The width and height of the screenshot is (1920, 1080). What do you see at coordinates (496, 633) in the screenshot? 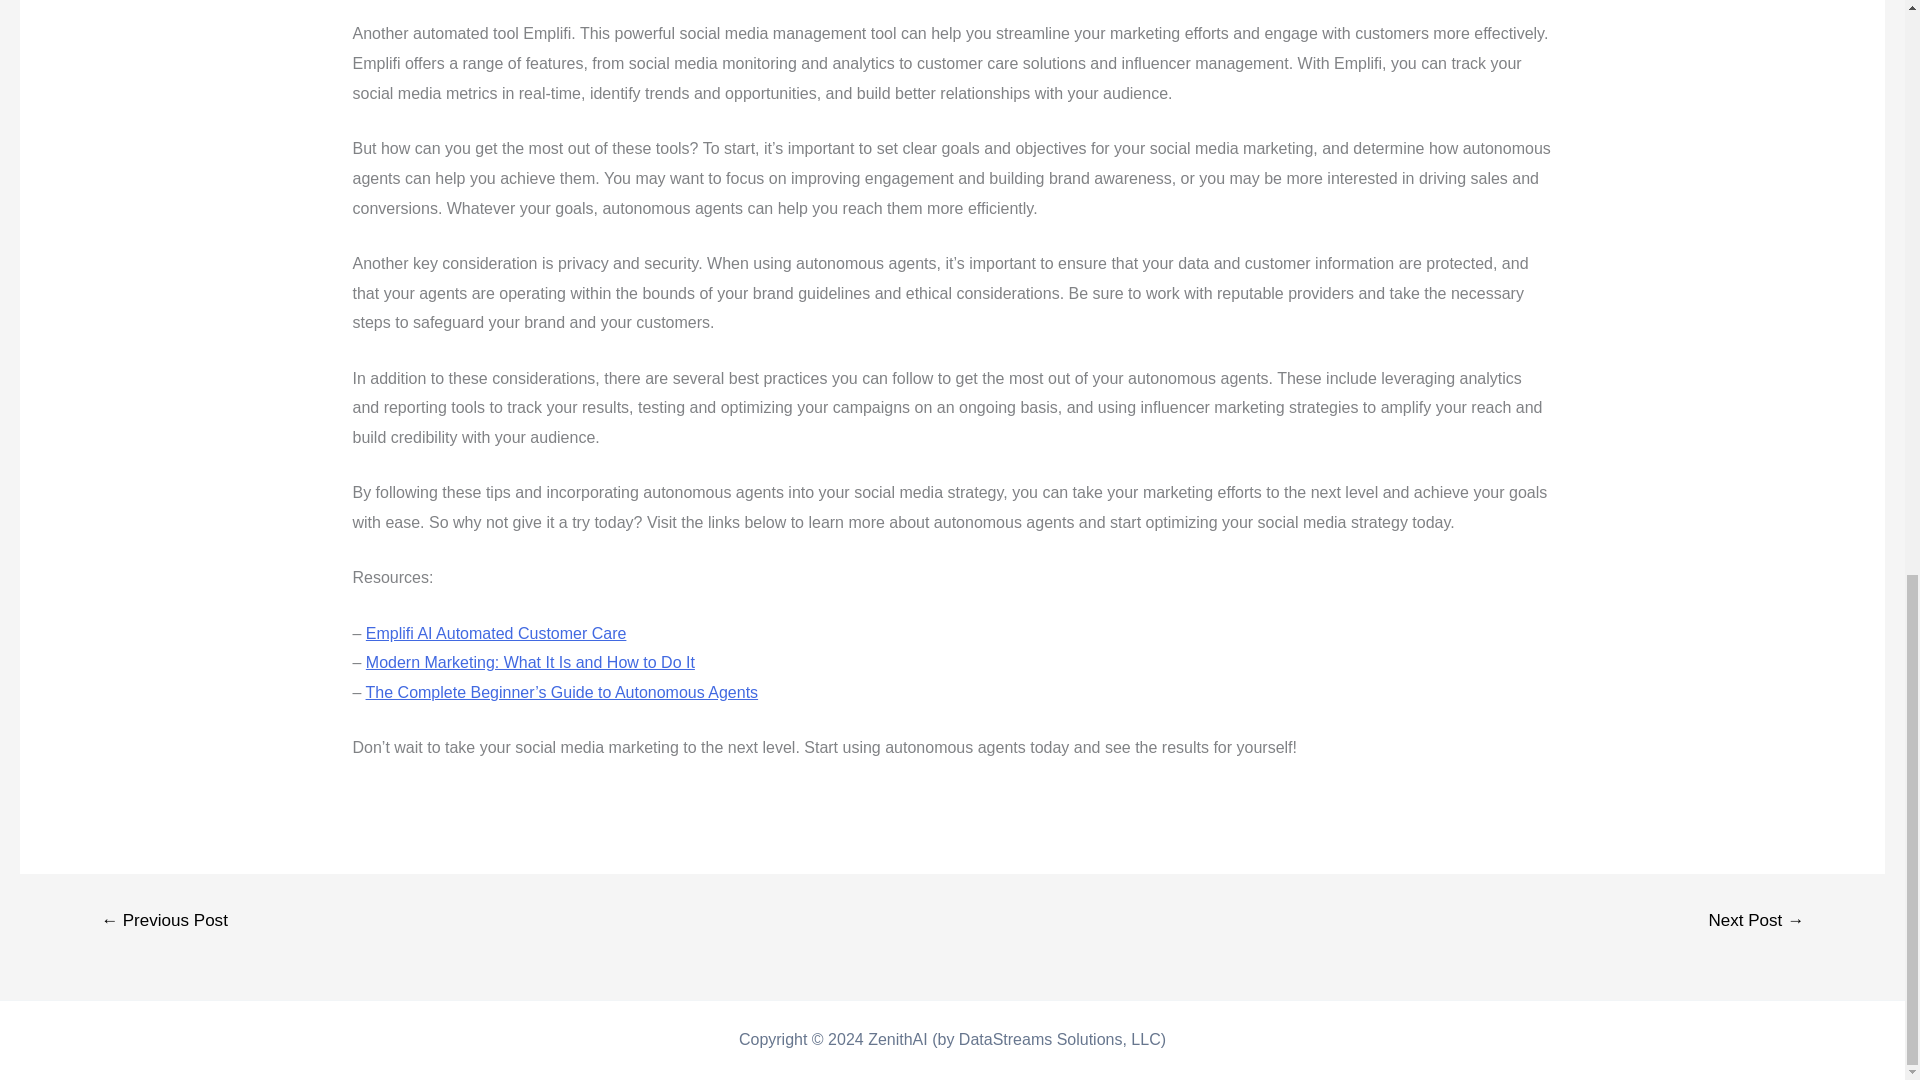
I see `Emplifi AI Automated Customer Care` at bounding box center [496, 633].